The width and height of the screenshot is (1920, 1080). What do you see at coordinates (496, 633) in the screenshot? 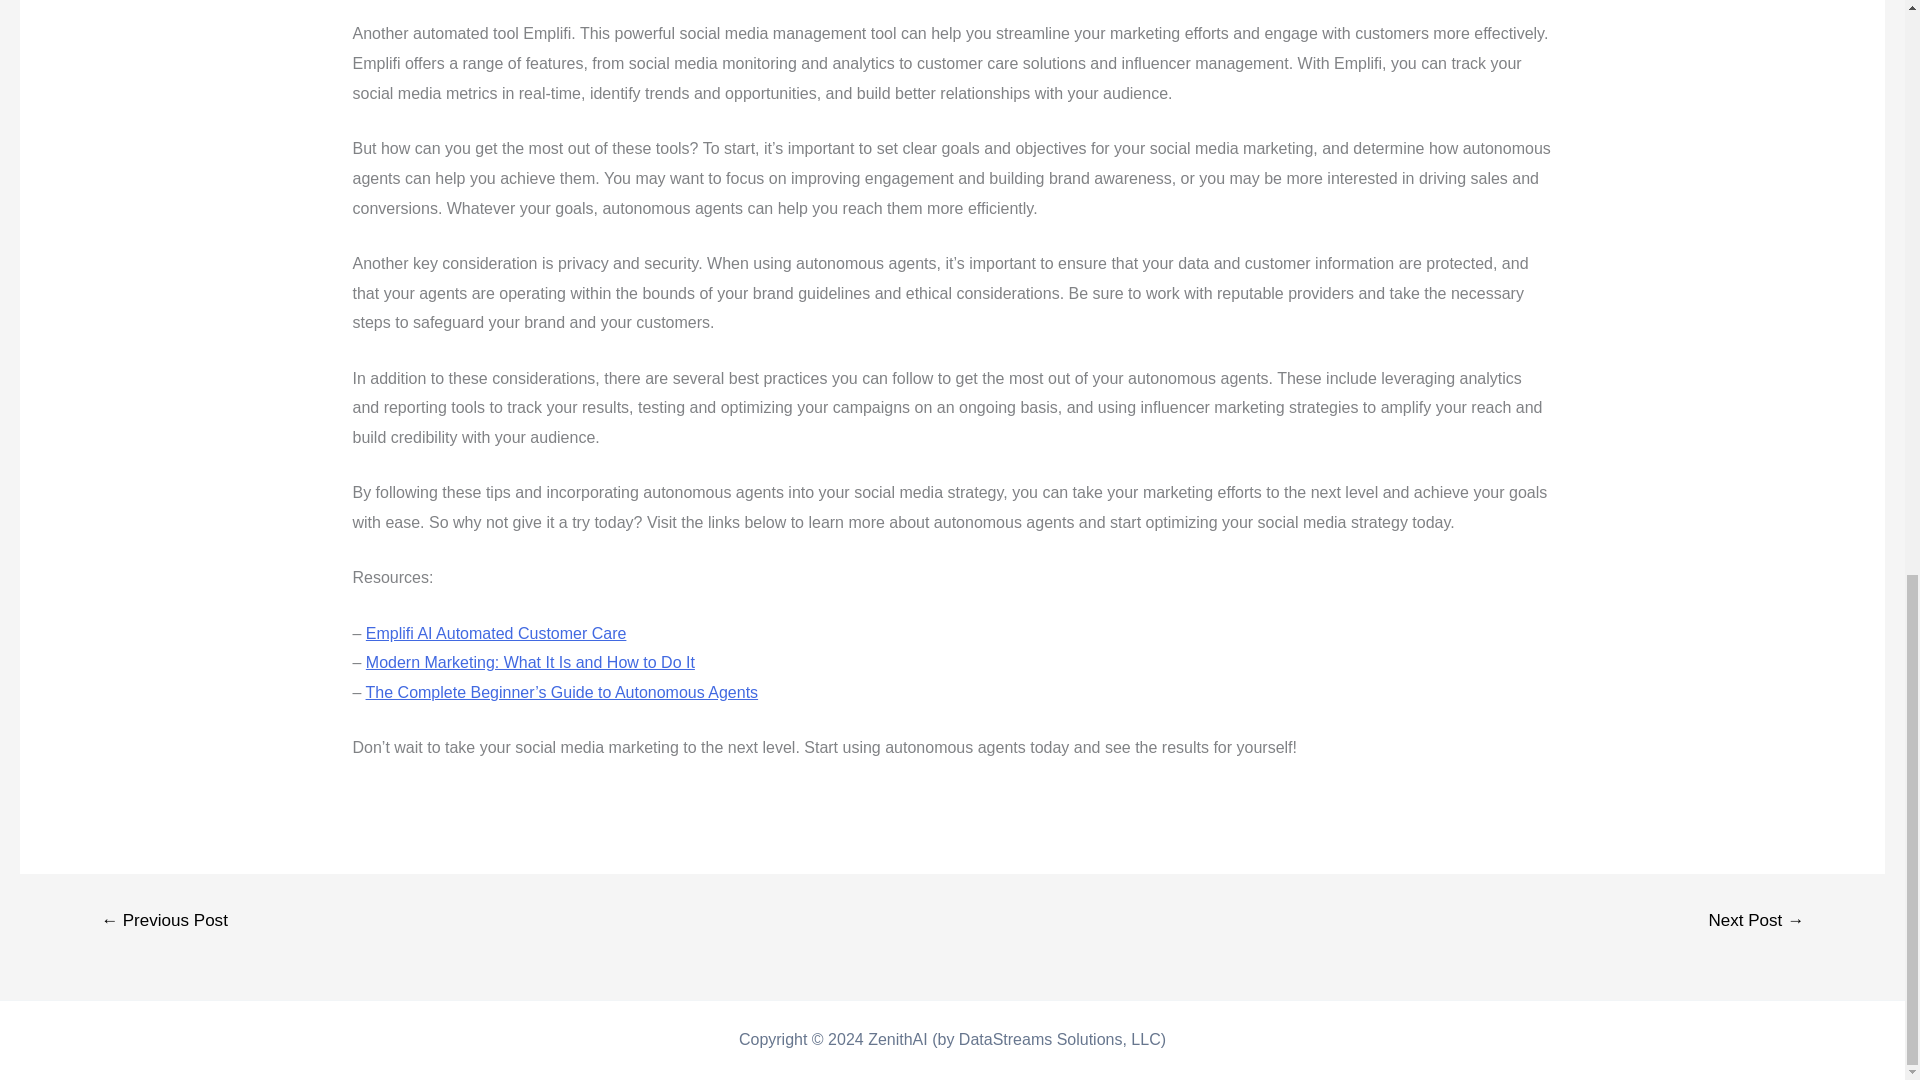
I see `Emplifi AI Automated Customer Care` at bounding box center [496, 633].